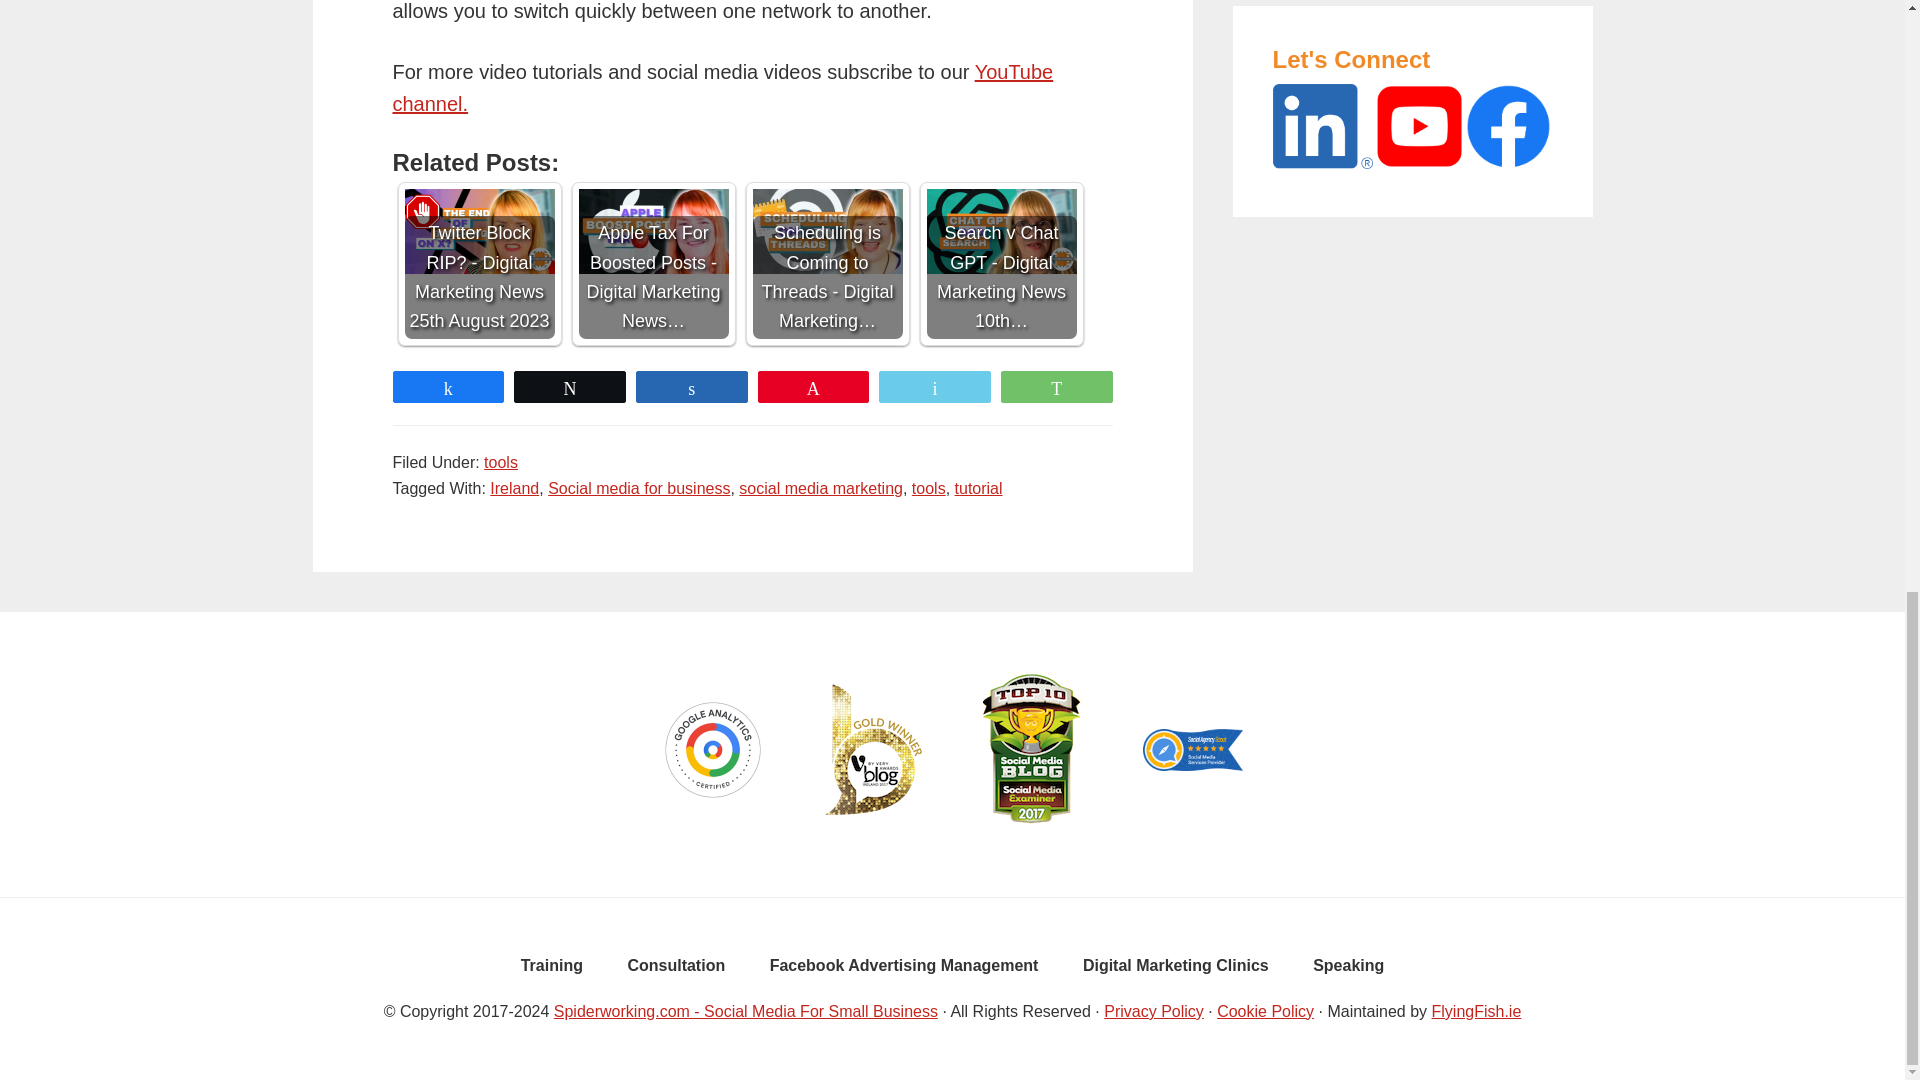 Image resolution: width=1920 pixels, height=1080 pixels. What do you see at coordinates (722, 88) in the screenshot?
I see `YouTube channel.` at bounding box center [722, 88].